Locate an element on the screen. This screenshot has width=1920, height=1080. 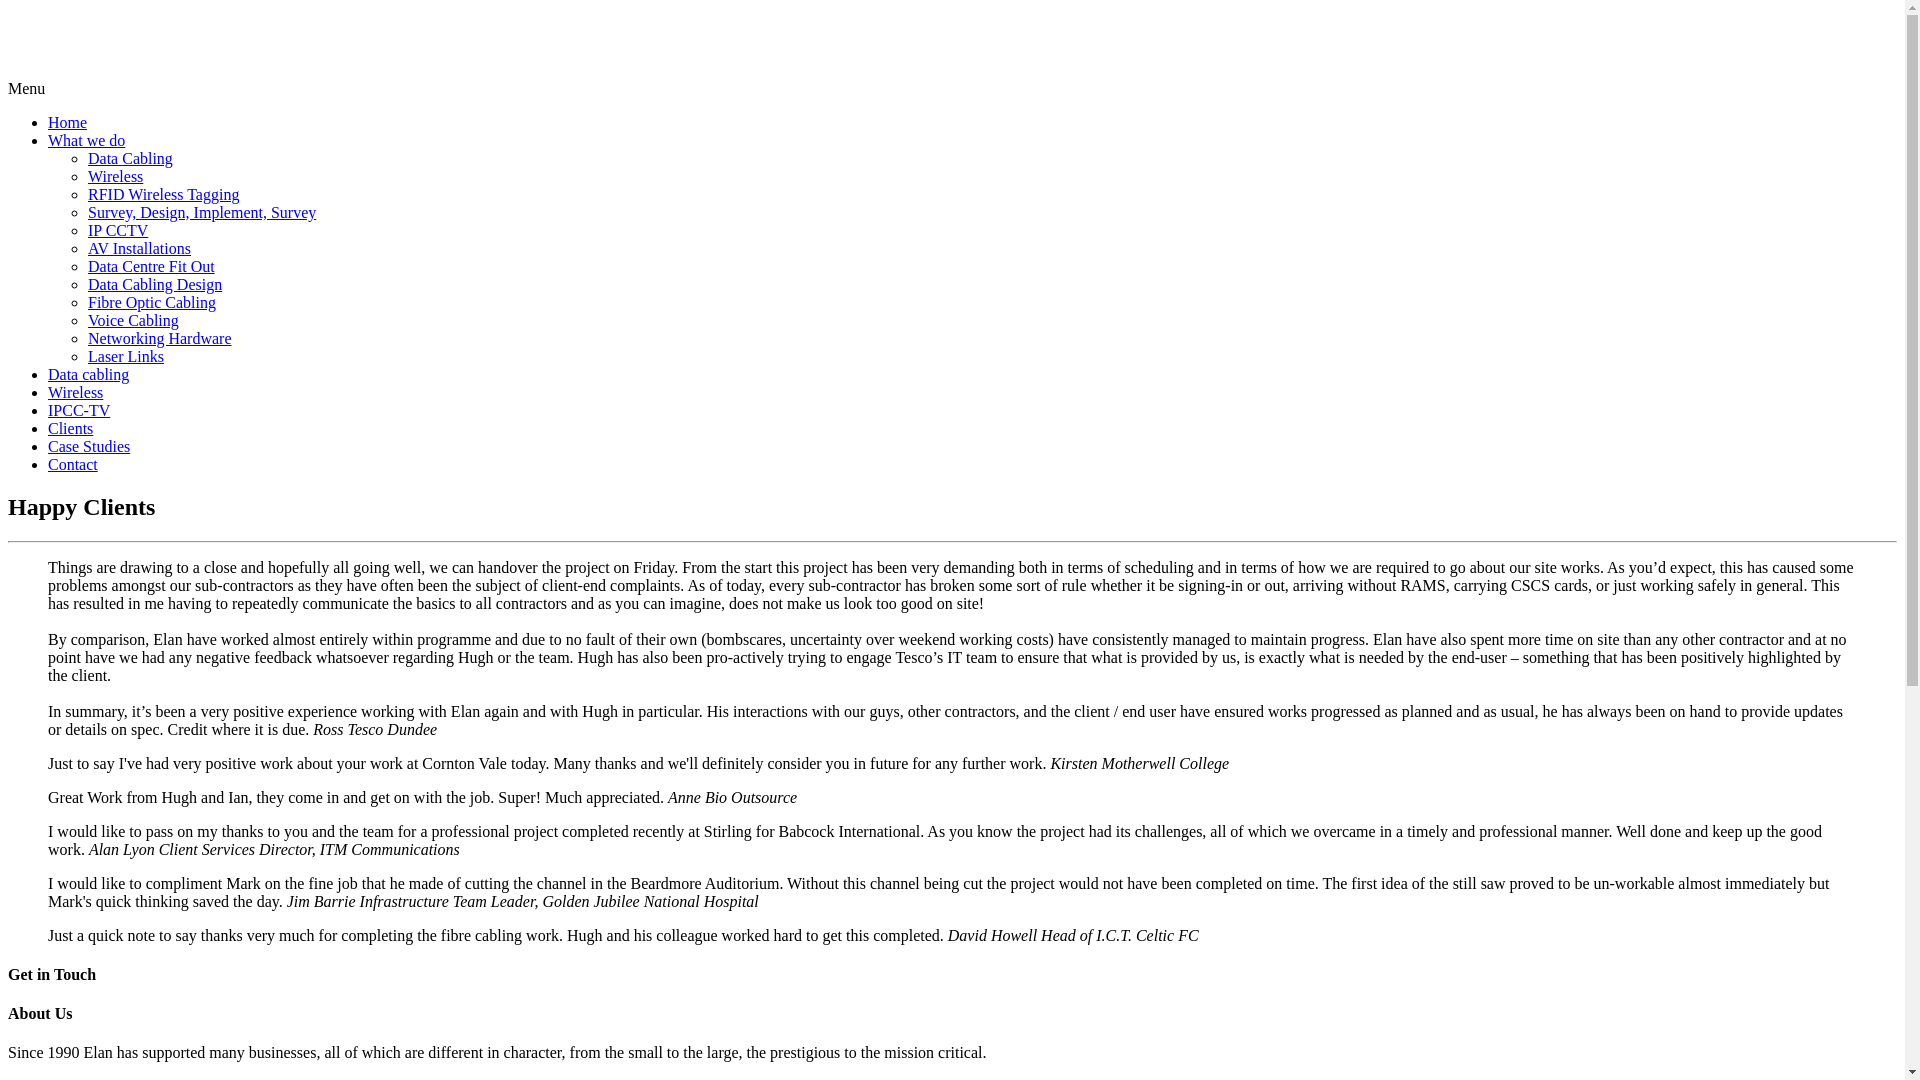
Data Cabling Design is located at coordinates (155, 284).